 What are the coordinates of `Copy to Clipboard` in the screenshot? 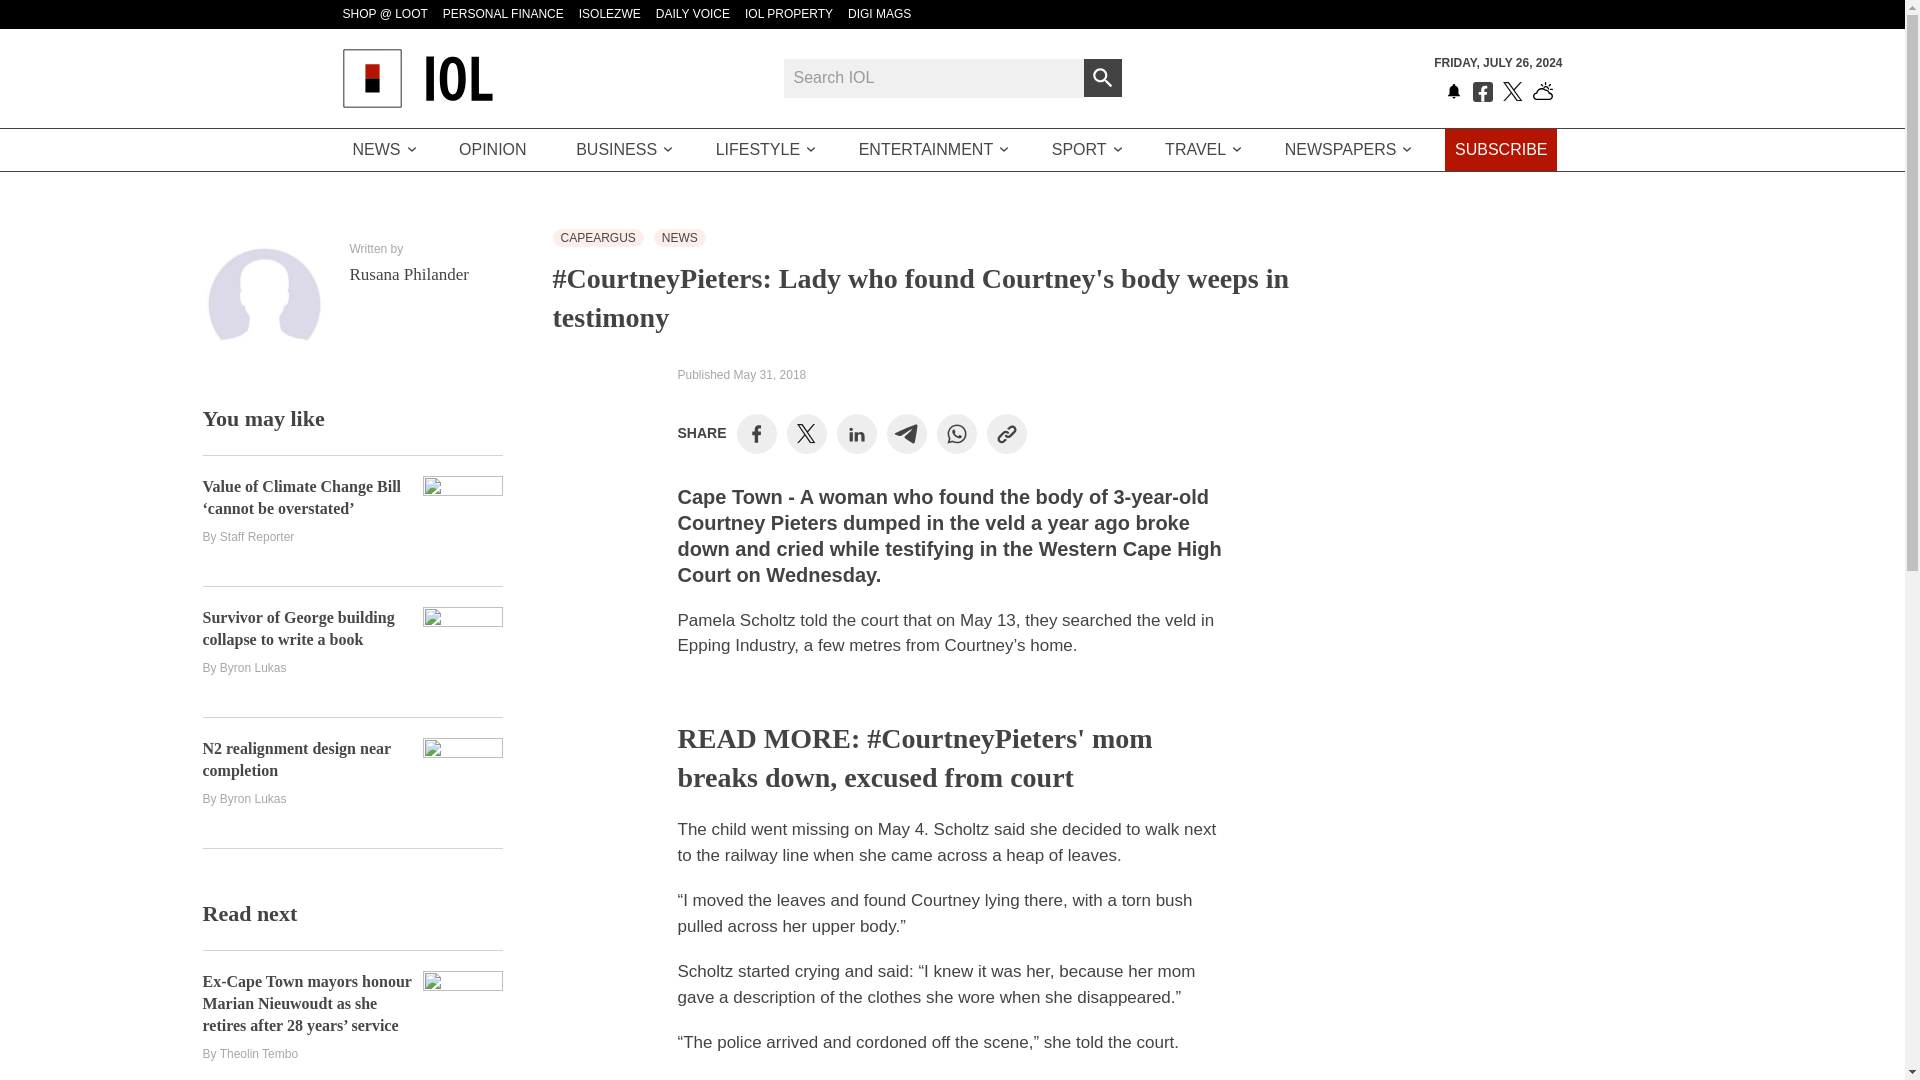 It's located at (1006, 433).